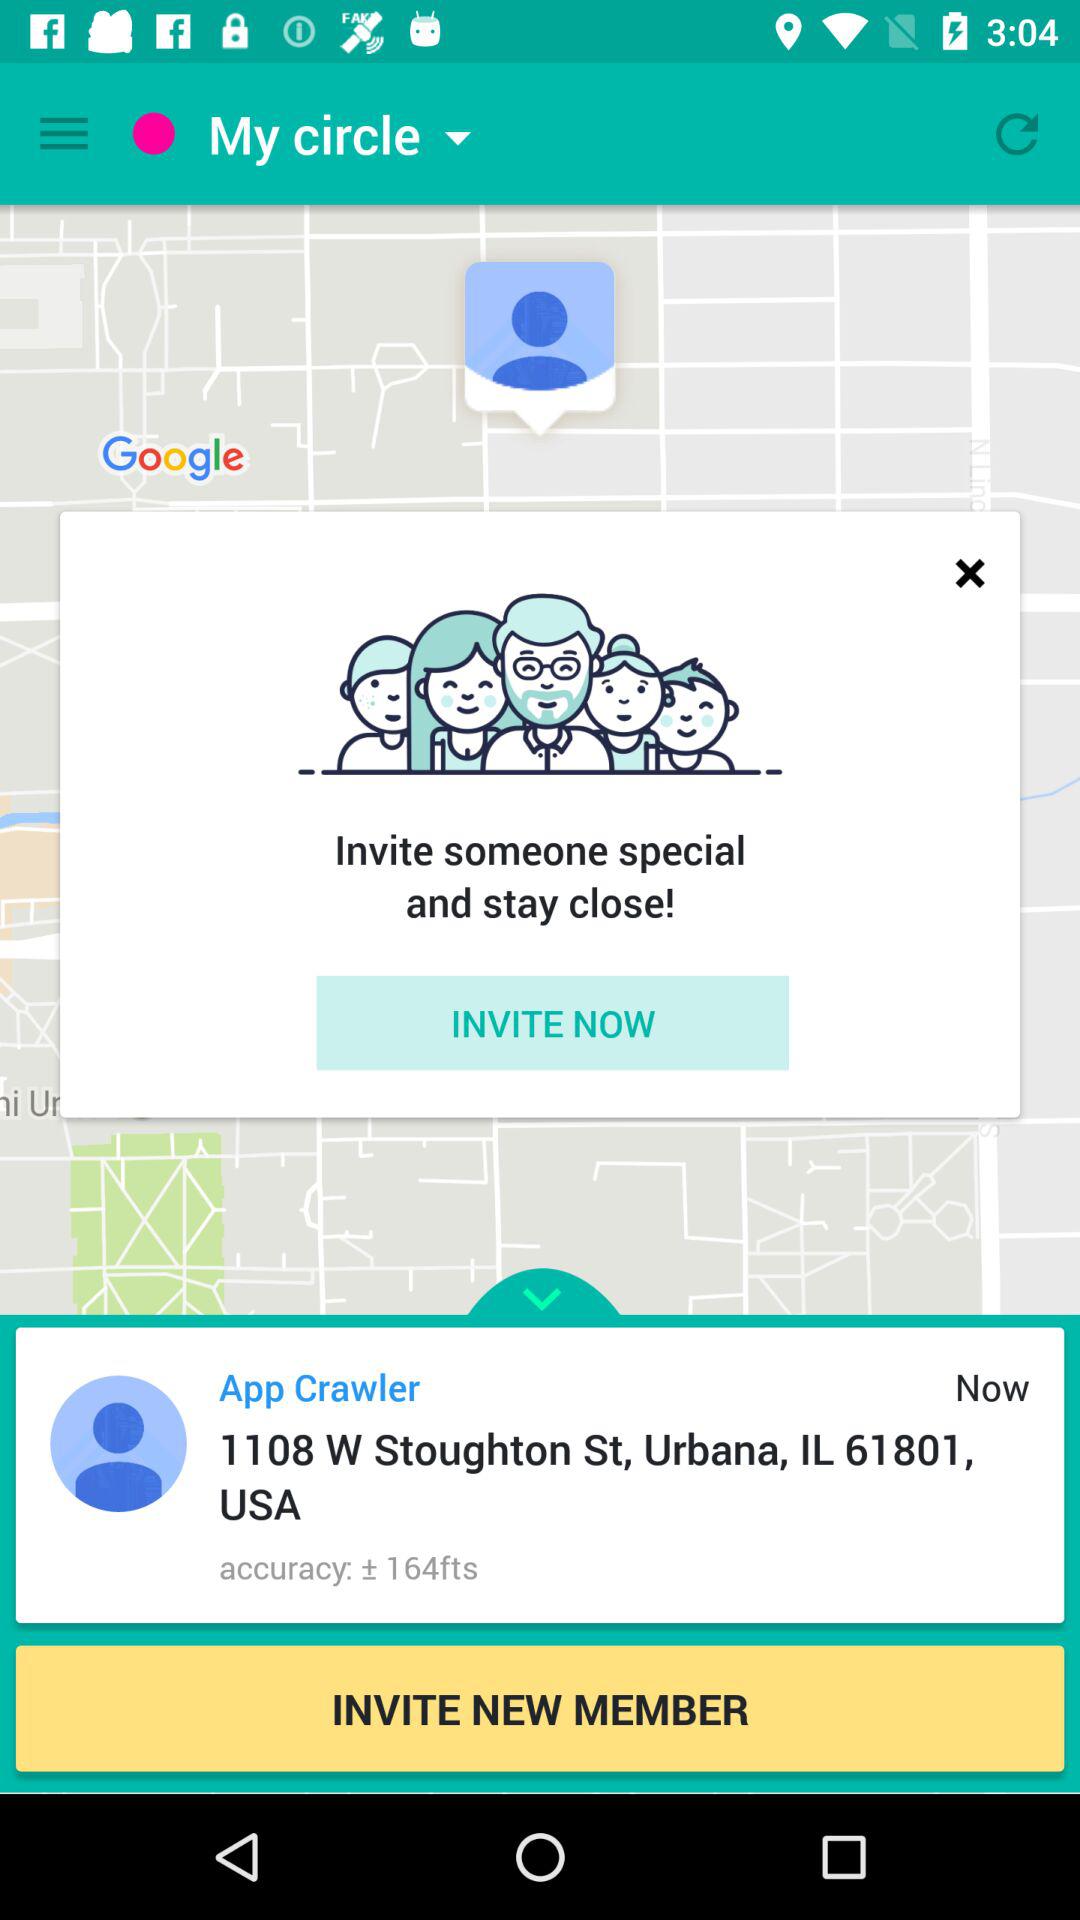  I want to click on turn off the icon below invite now item, so click(540, 1262).